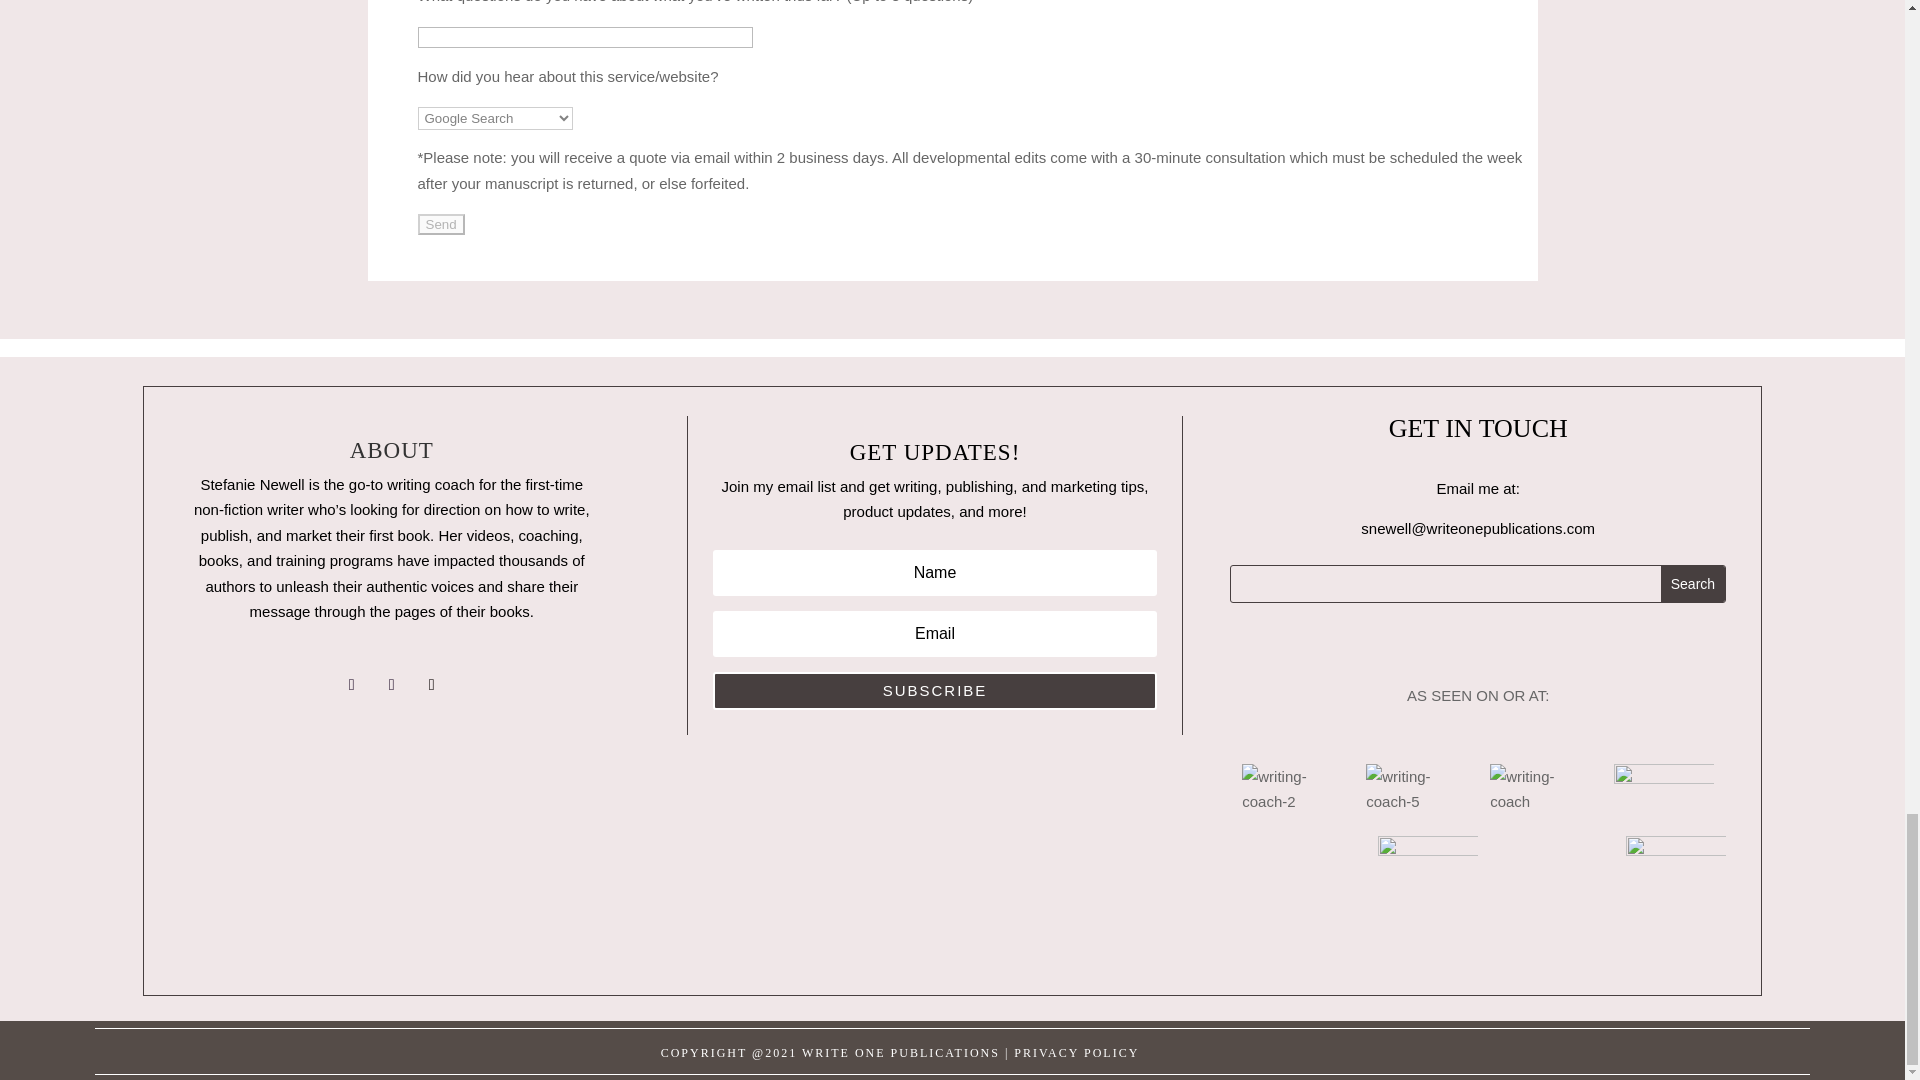 This screenshot has width=1920, height=1080. Describe the element at coordinates (441, 224) in the screenshot. I see `Send` at that location.